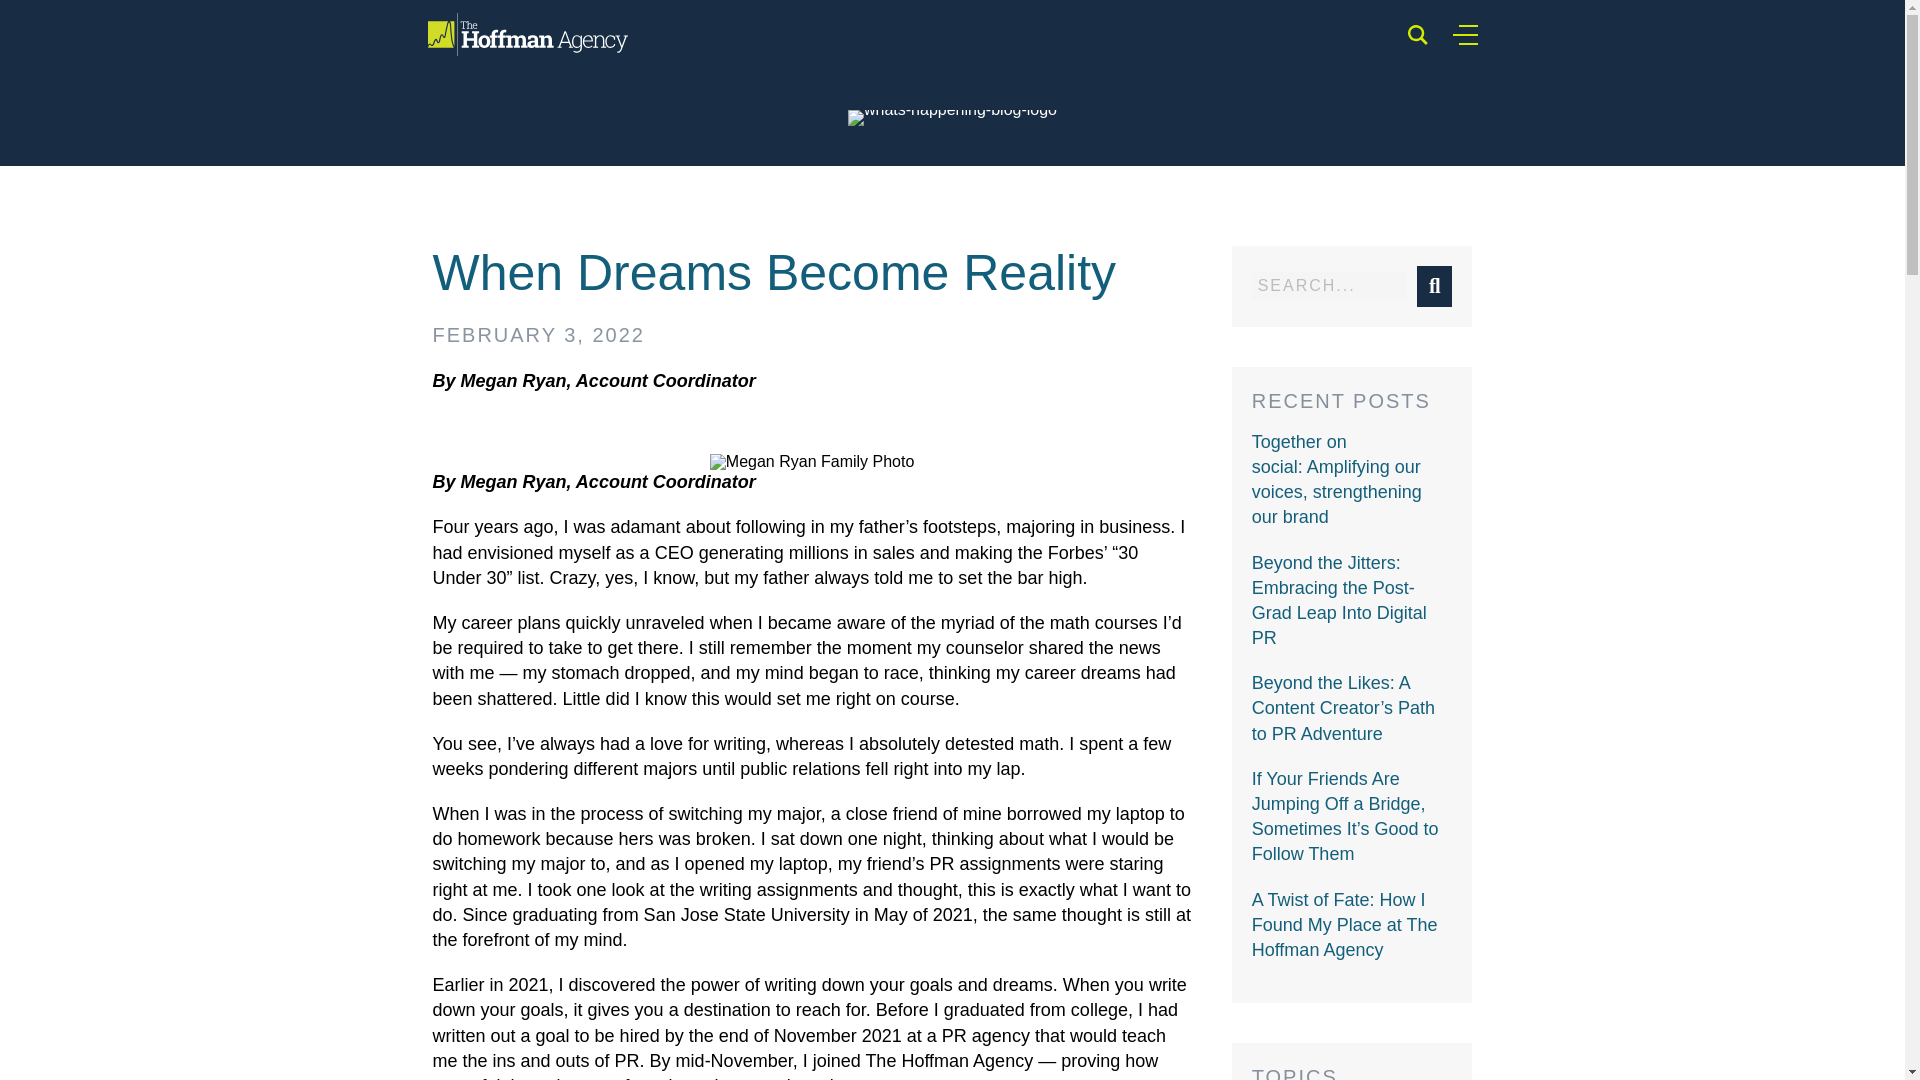 This screenshot has width=1920, height=1080. Describe the element at coordinates (952, 118) in the screenshot. I see `whats-happening-blog-logo` at that location.